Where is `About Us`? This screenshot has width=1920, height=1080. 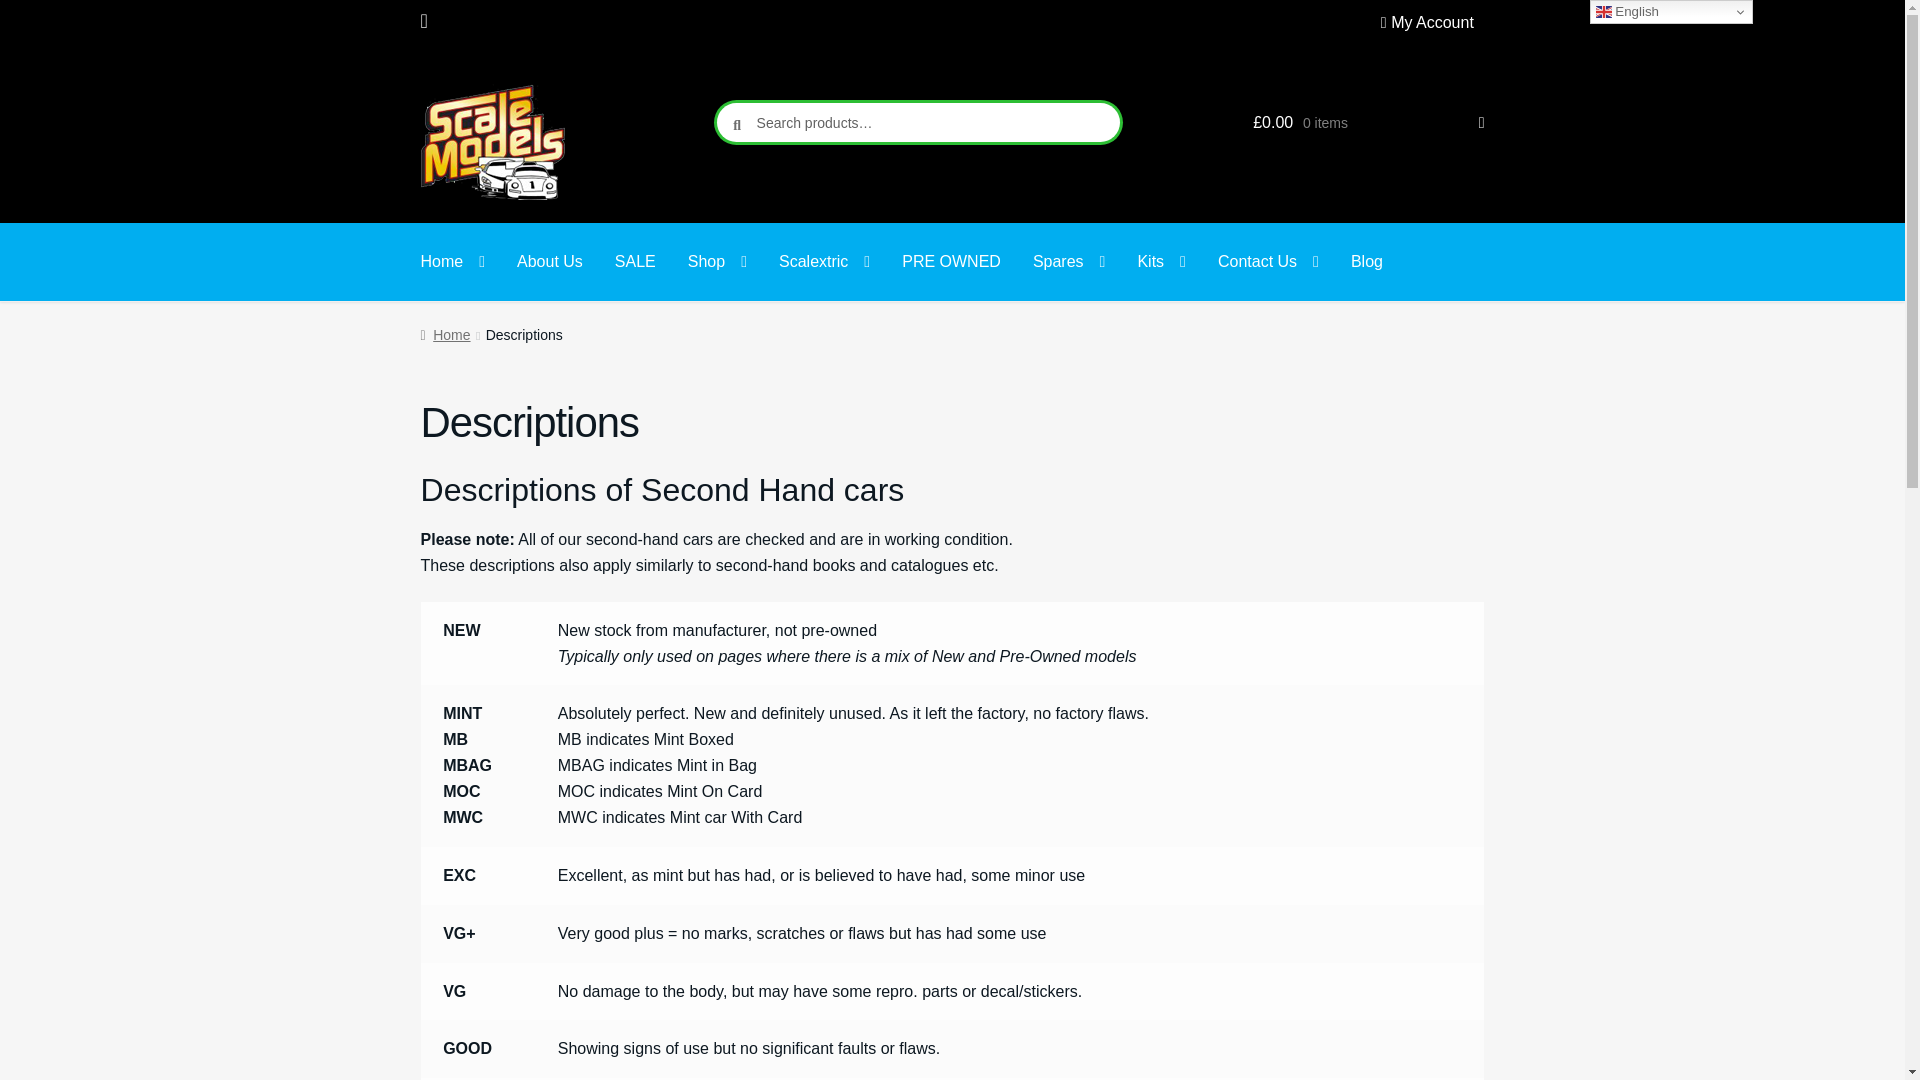 About Us is located at coordinates (550, 262).